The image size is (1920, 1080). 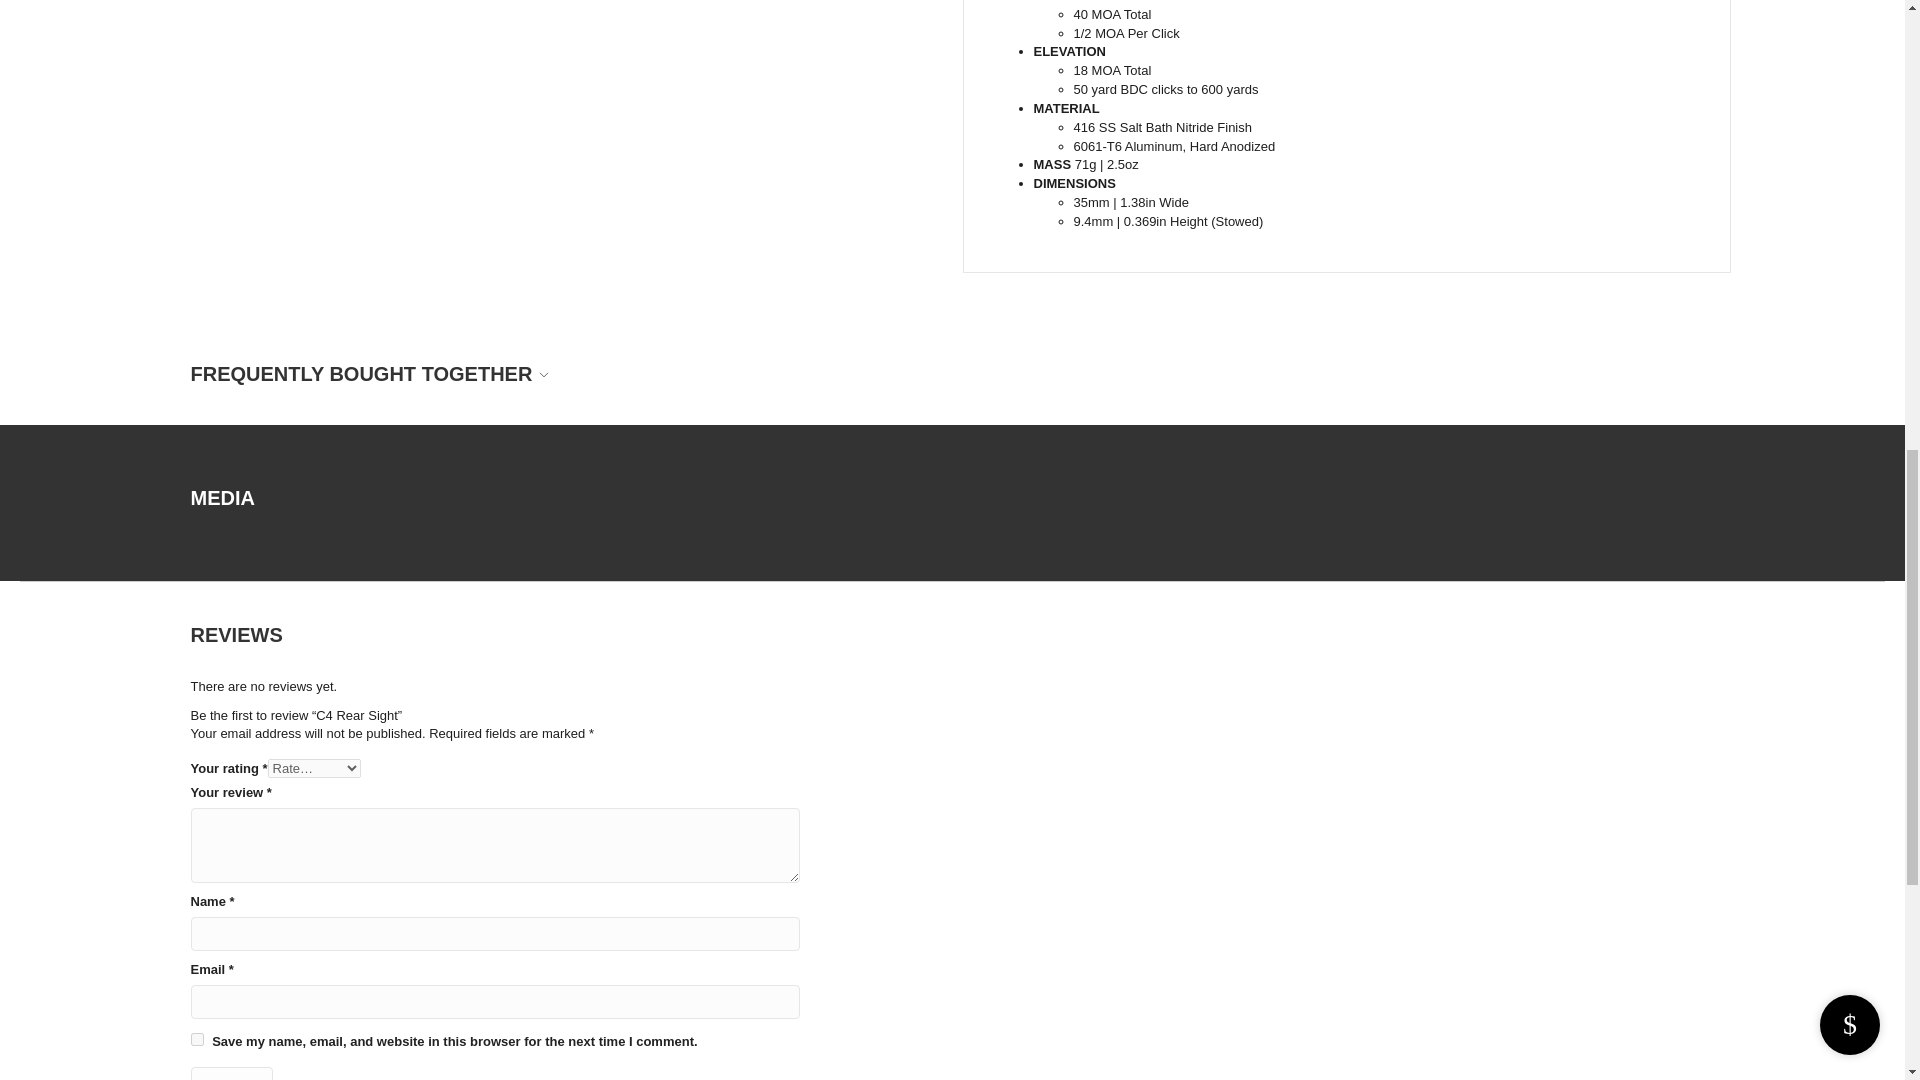 I want to click on yes, so click(x=196, y=1039).